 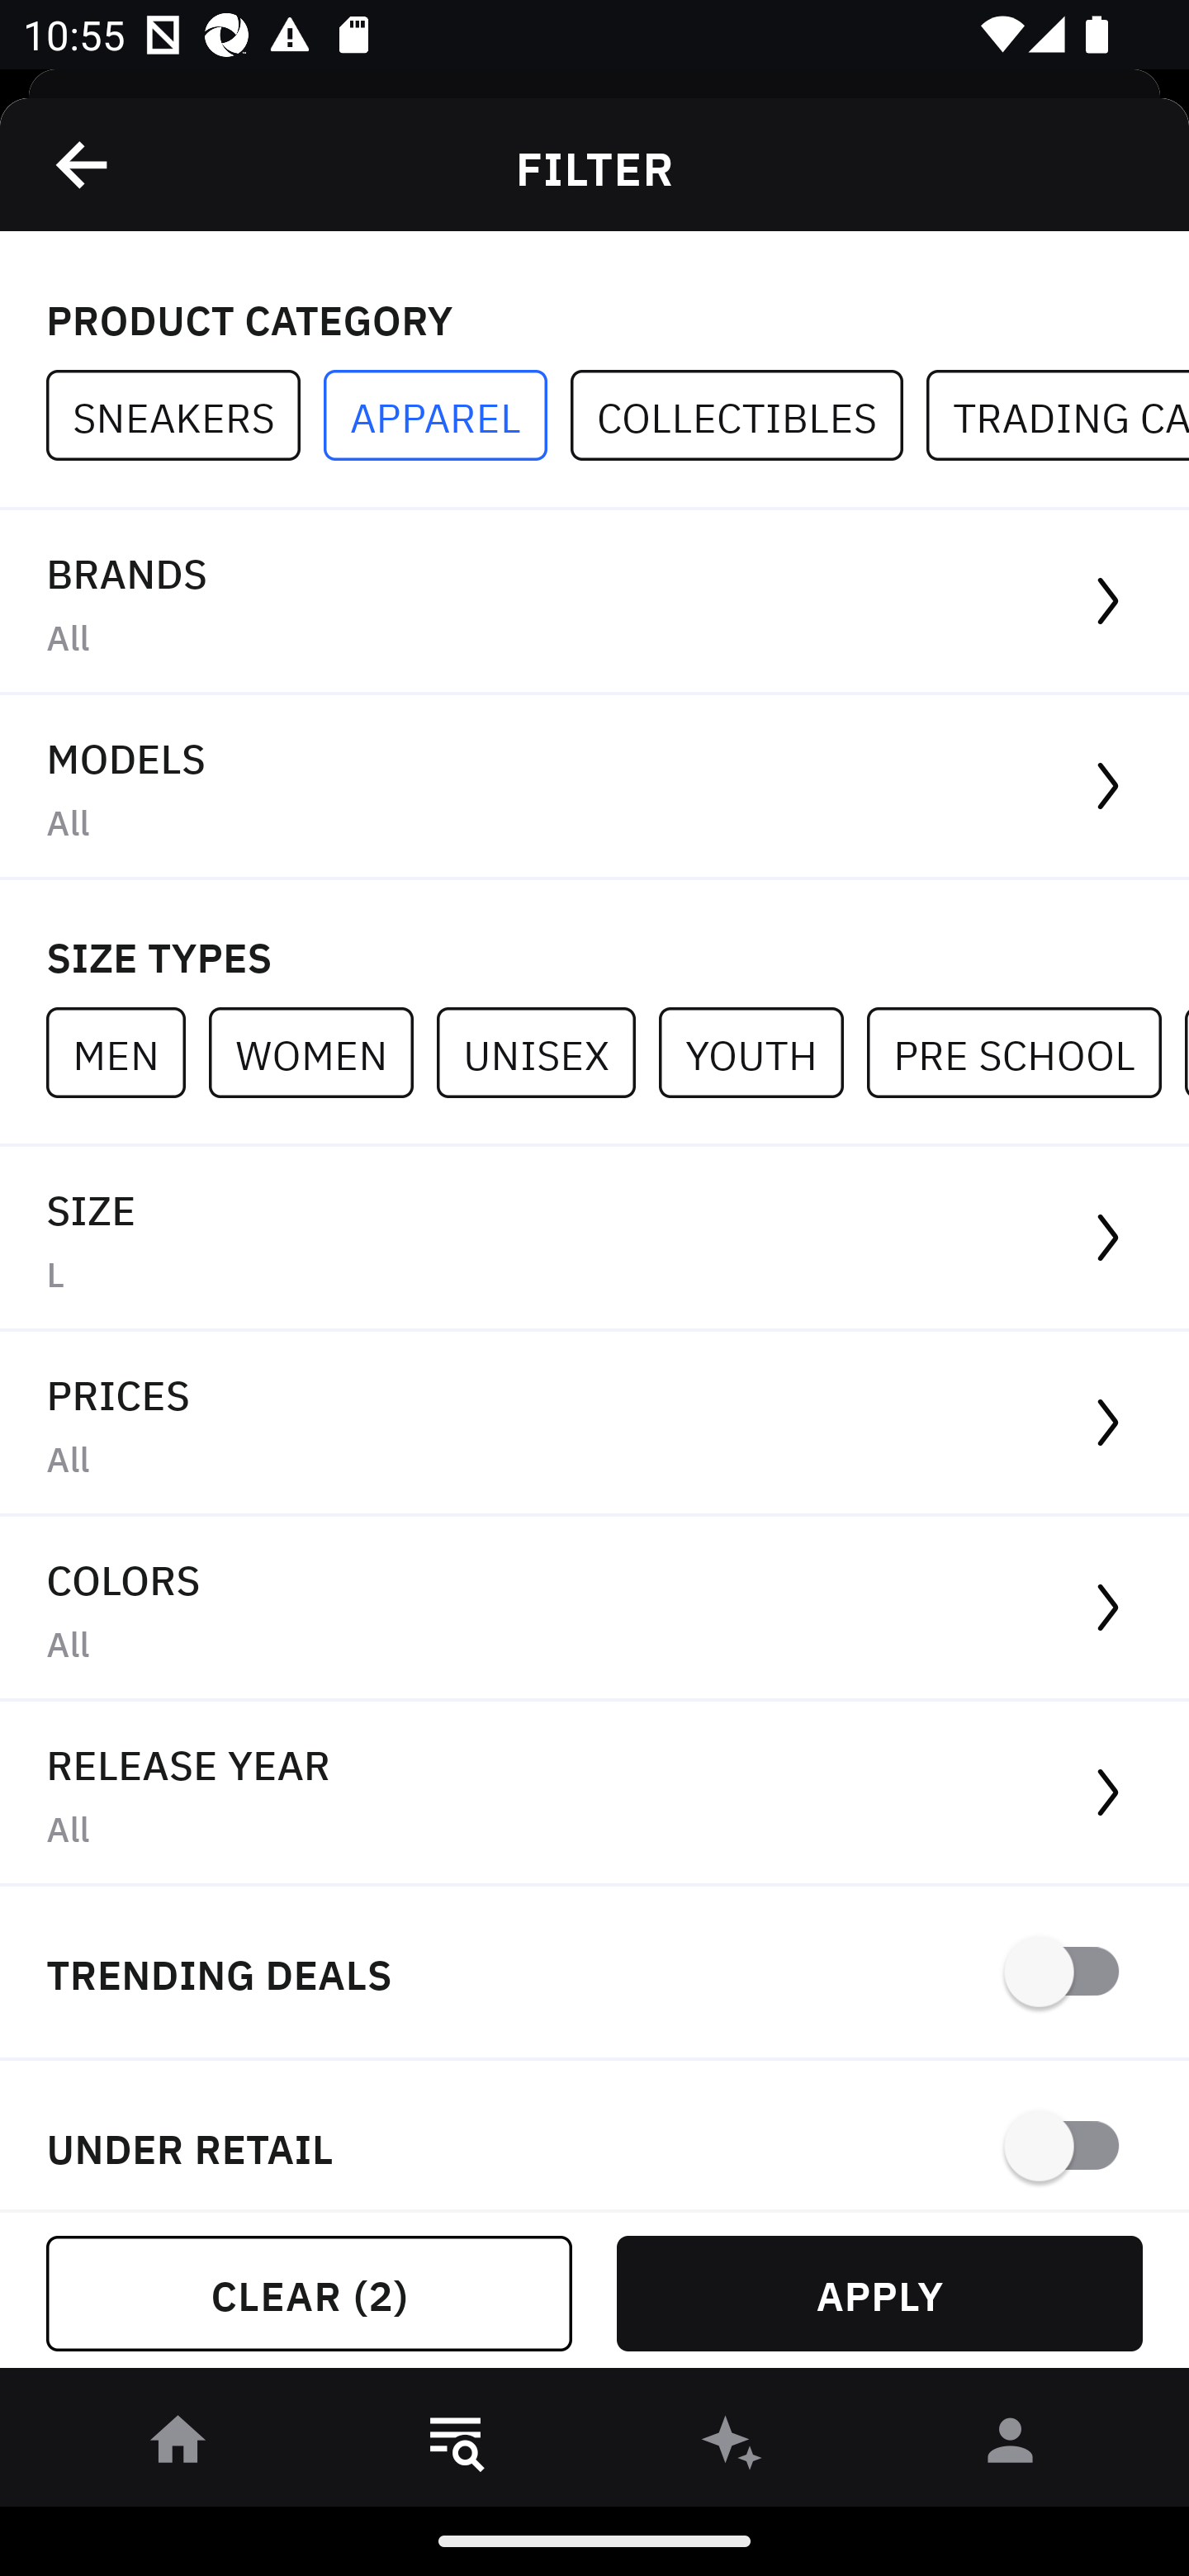 What do you see at coordinates (185, 416) in the screenshot?
I see `SNEAKERS` at bounding box center [185, 416].